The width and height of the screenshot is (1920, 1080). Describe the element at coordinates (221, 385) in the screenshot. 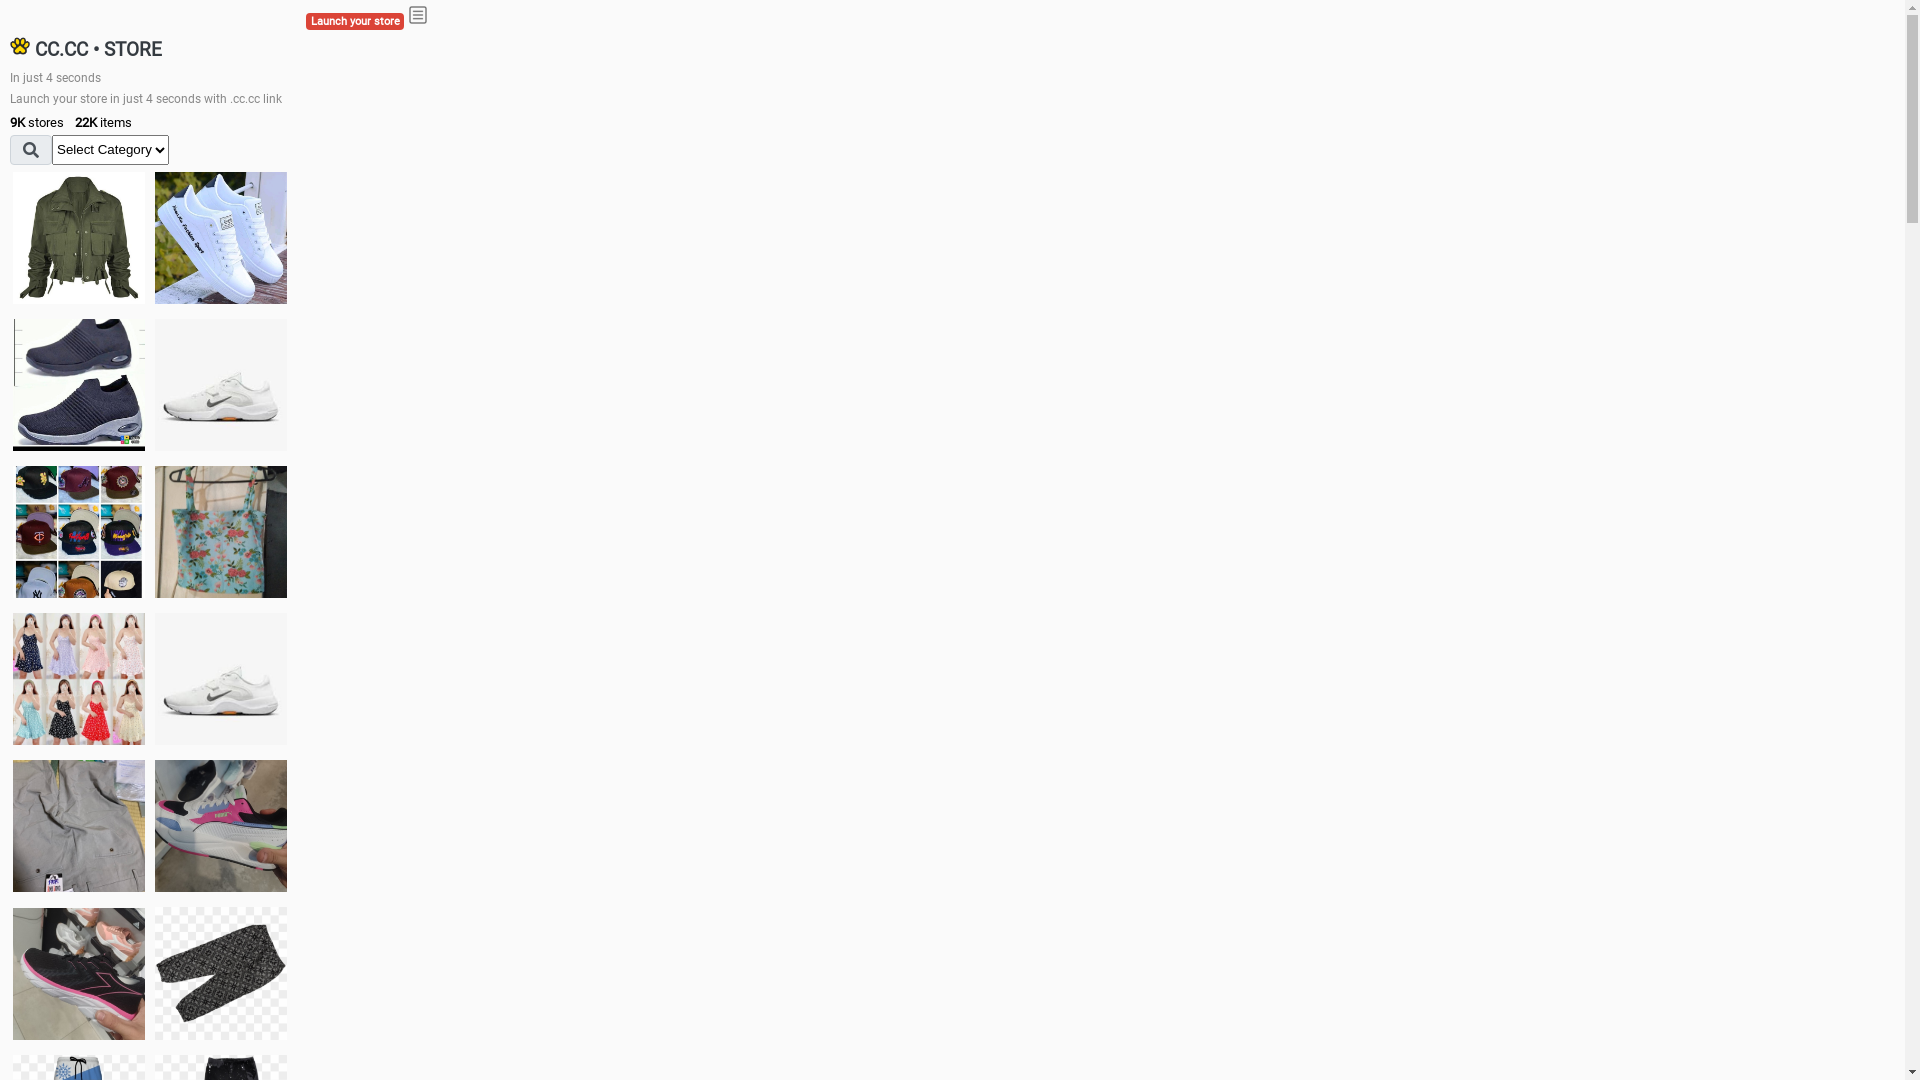

I see `Shoes for boys` at that location.